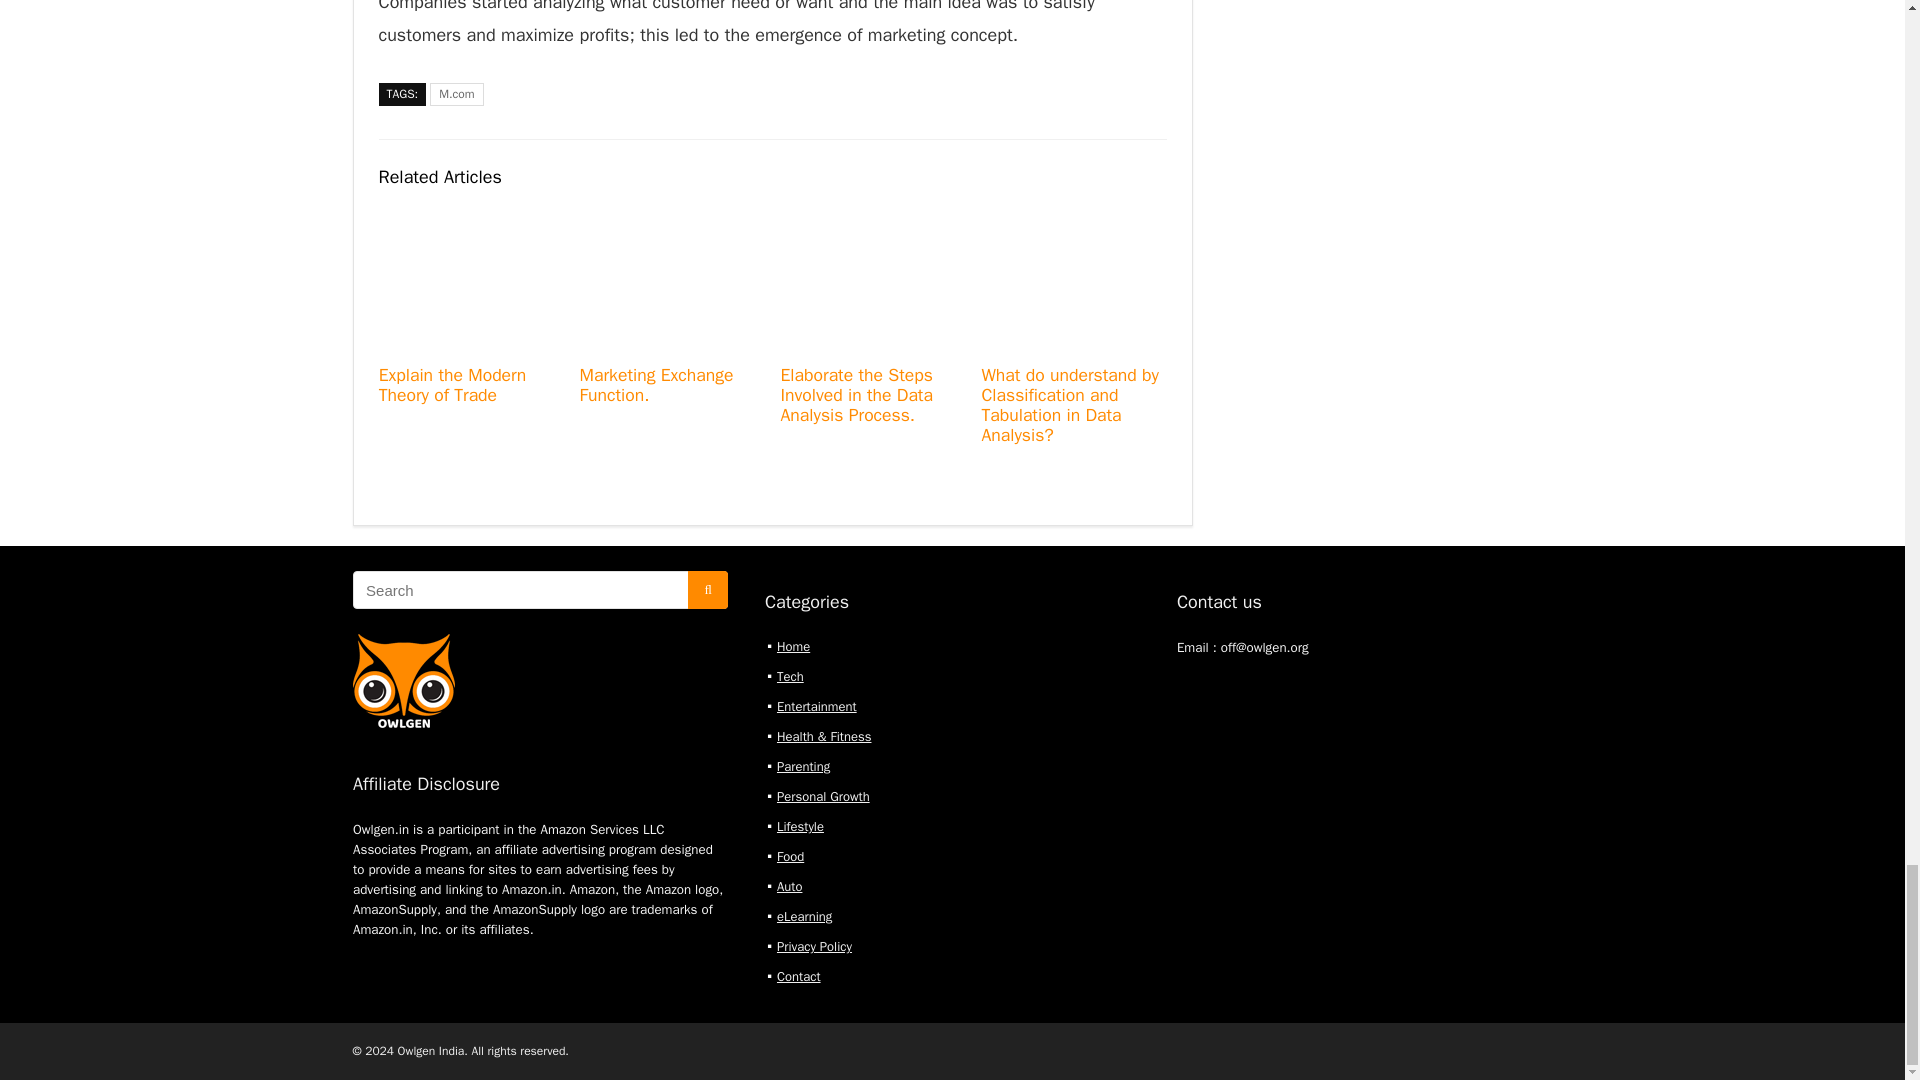 Image resolution: width=1920 pixels, height=1080 pixels. What do you see at coordinates (452, 384) in the screenshot?
I see `Explain the Modern Theory of Trade` at bounding box center [452, 384].